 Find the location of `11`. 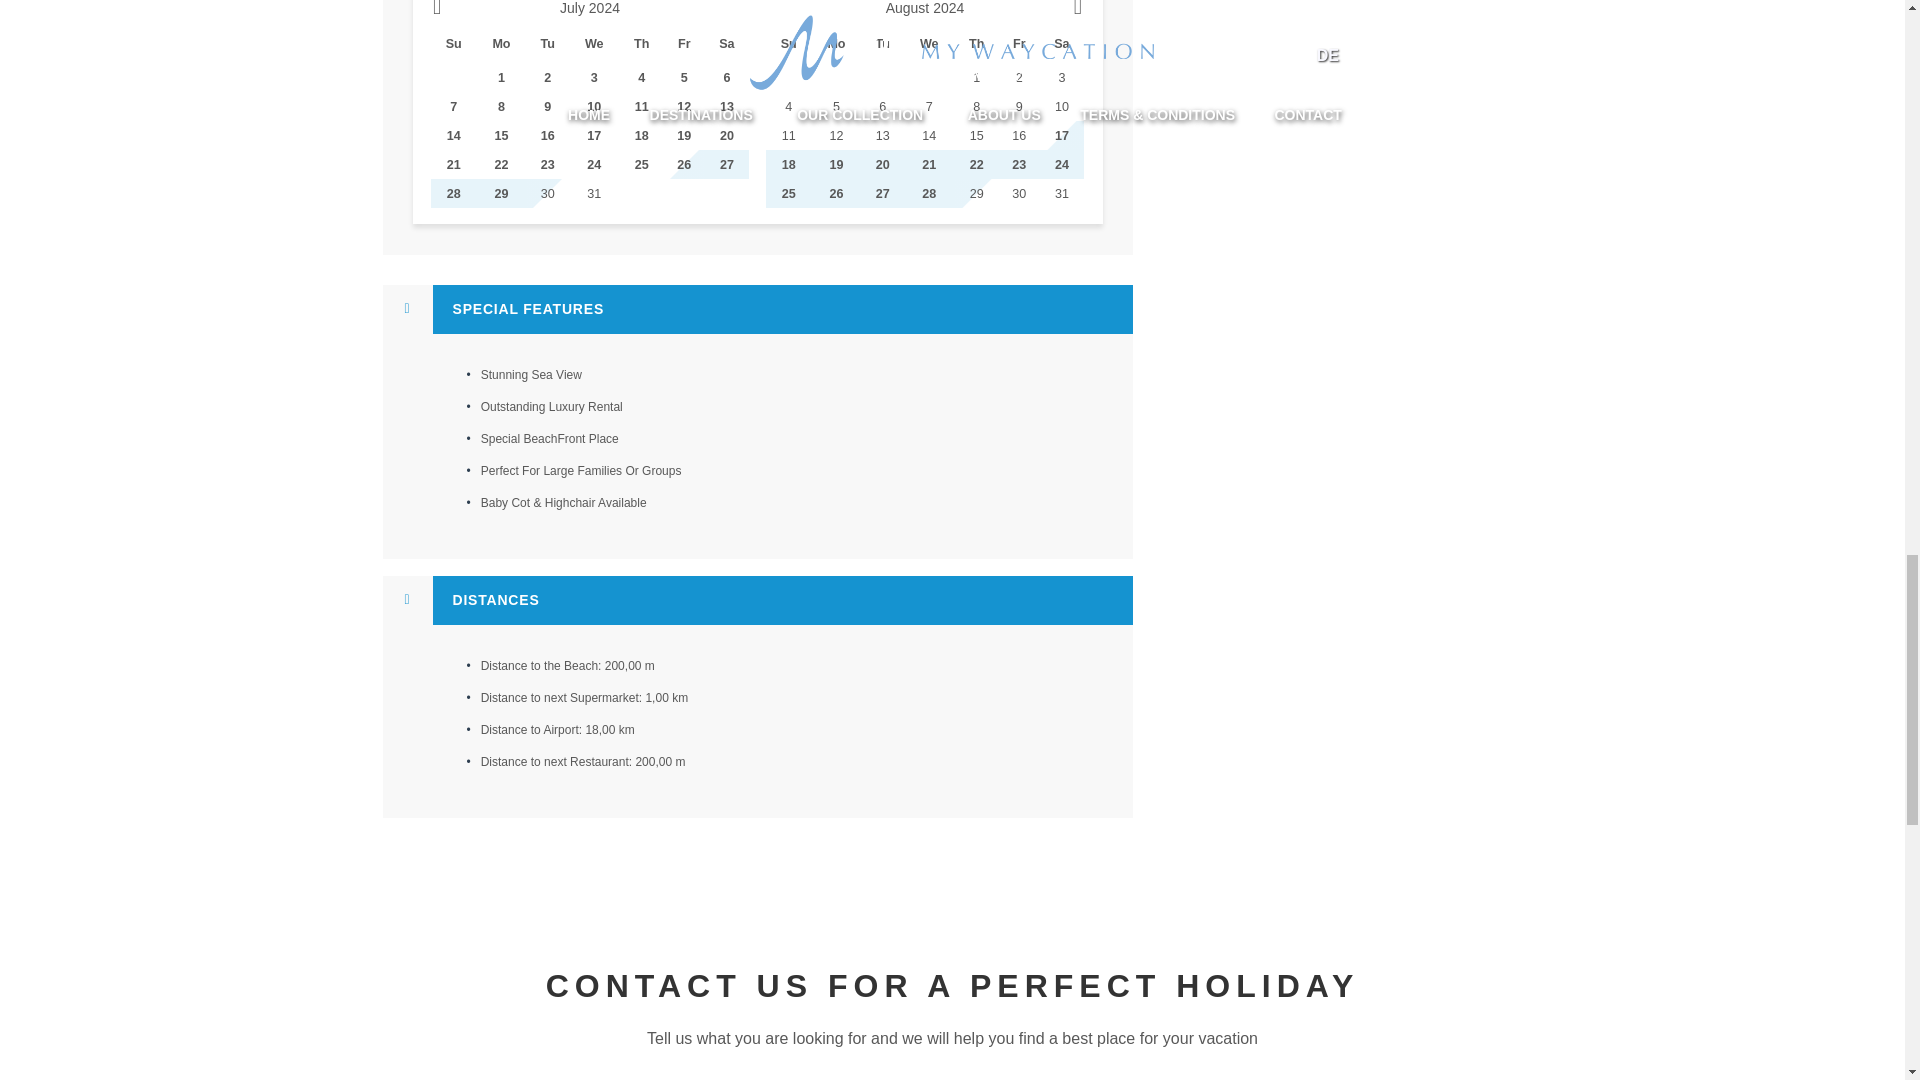

11 is located at coordinates (788, 136).